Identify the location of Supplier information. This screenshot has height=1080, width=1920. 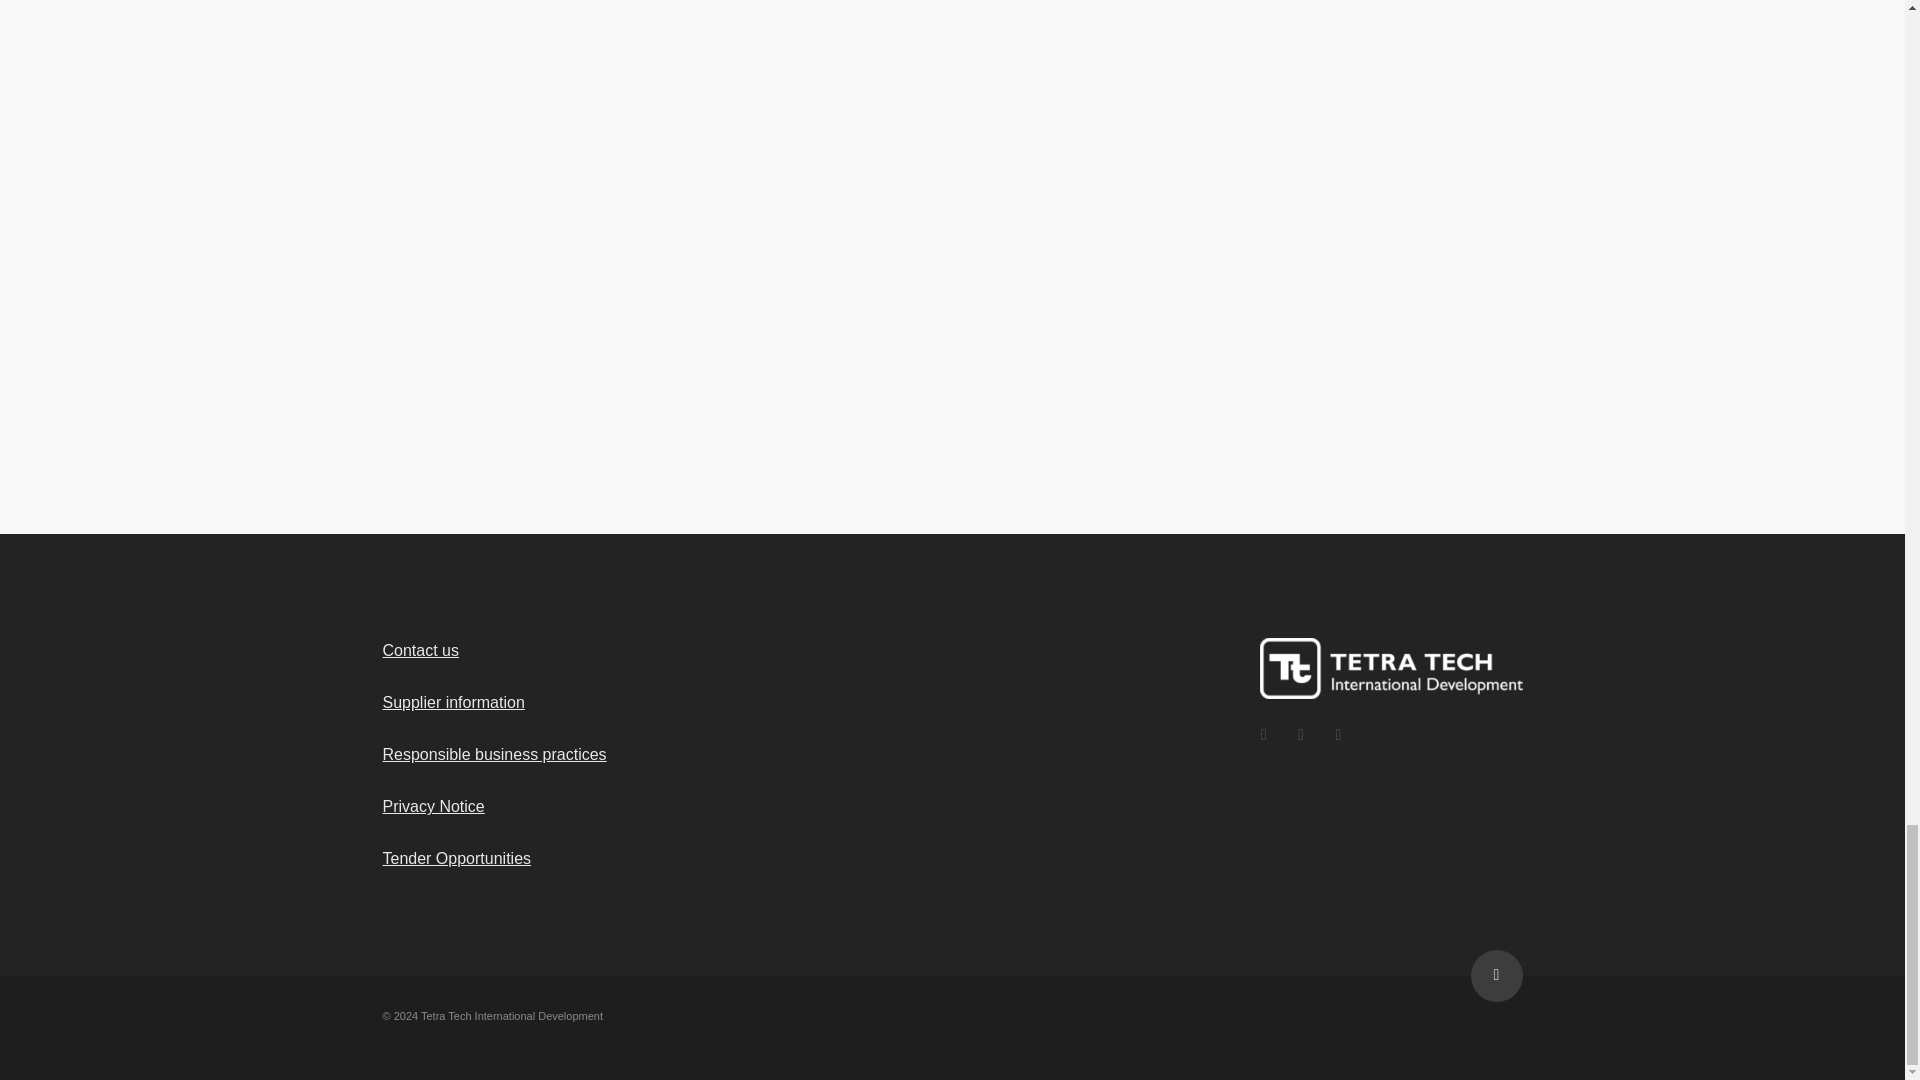
(453, 702).